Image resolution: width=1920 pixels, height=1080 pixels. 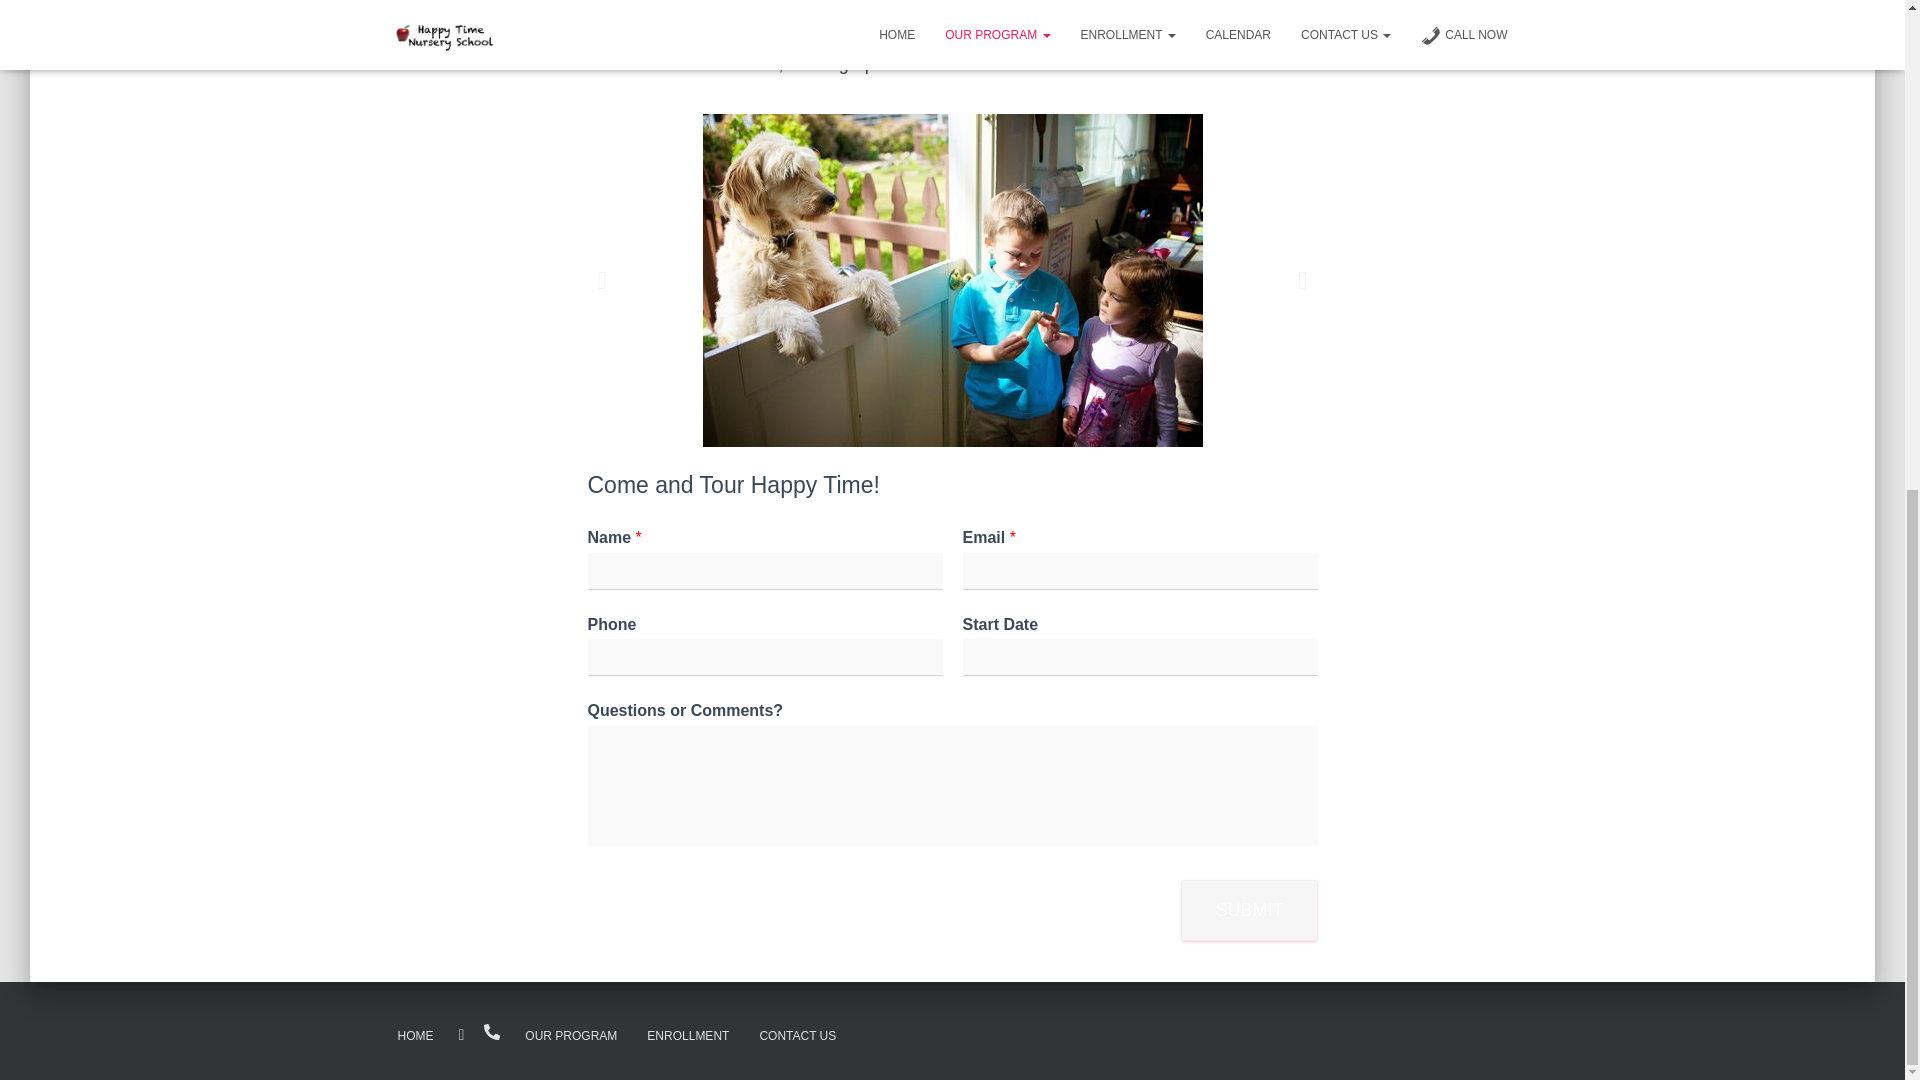 What do you see at coordinates (492, 1032) in the screenshot?
I see `CALL` at bounding box center [492, 1032].